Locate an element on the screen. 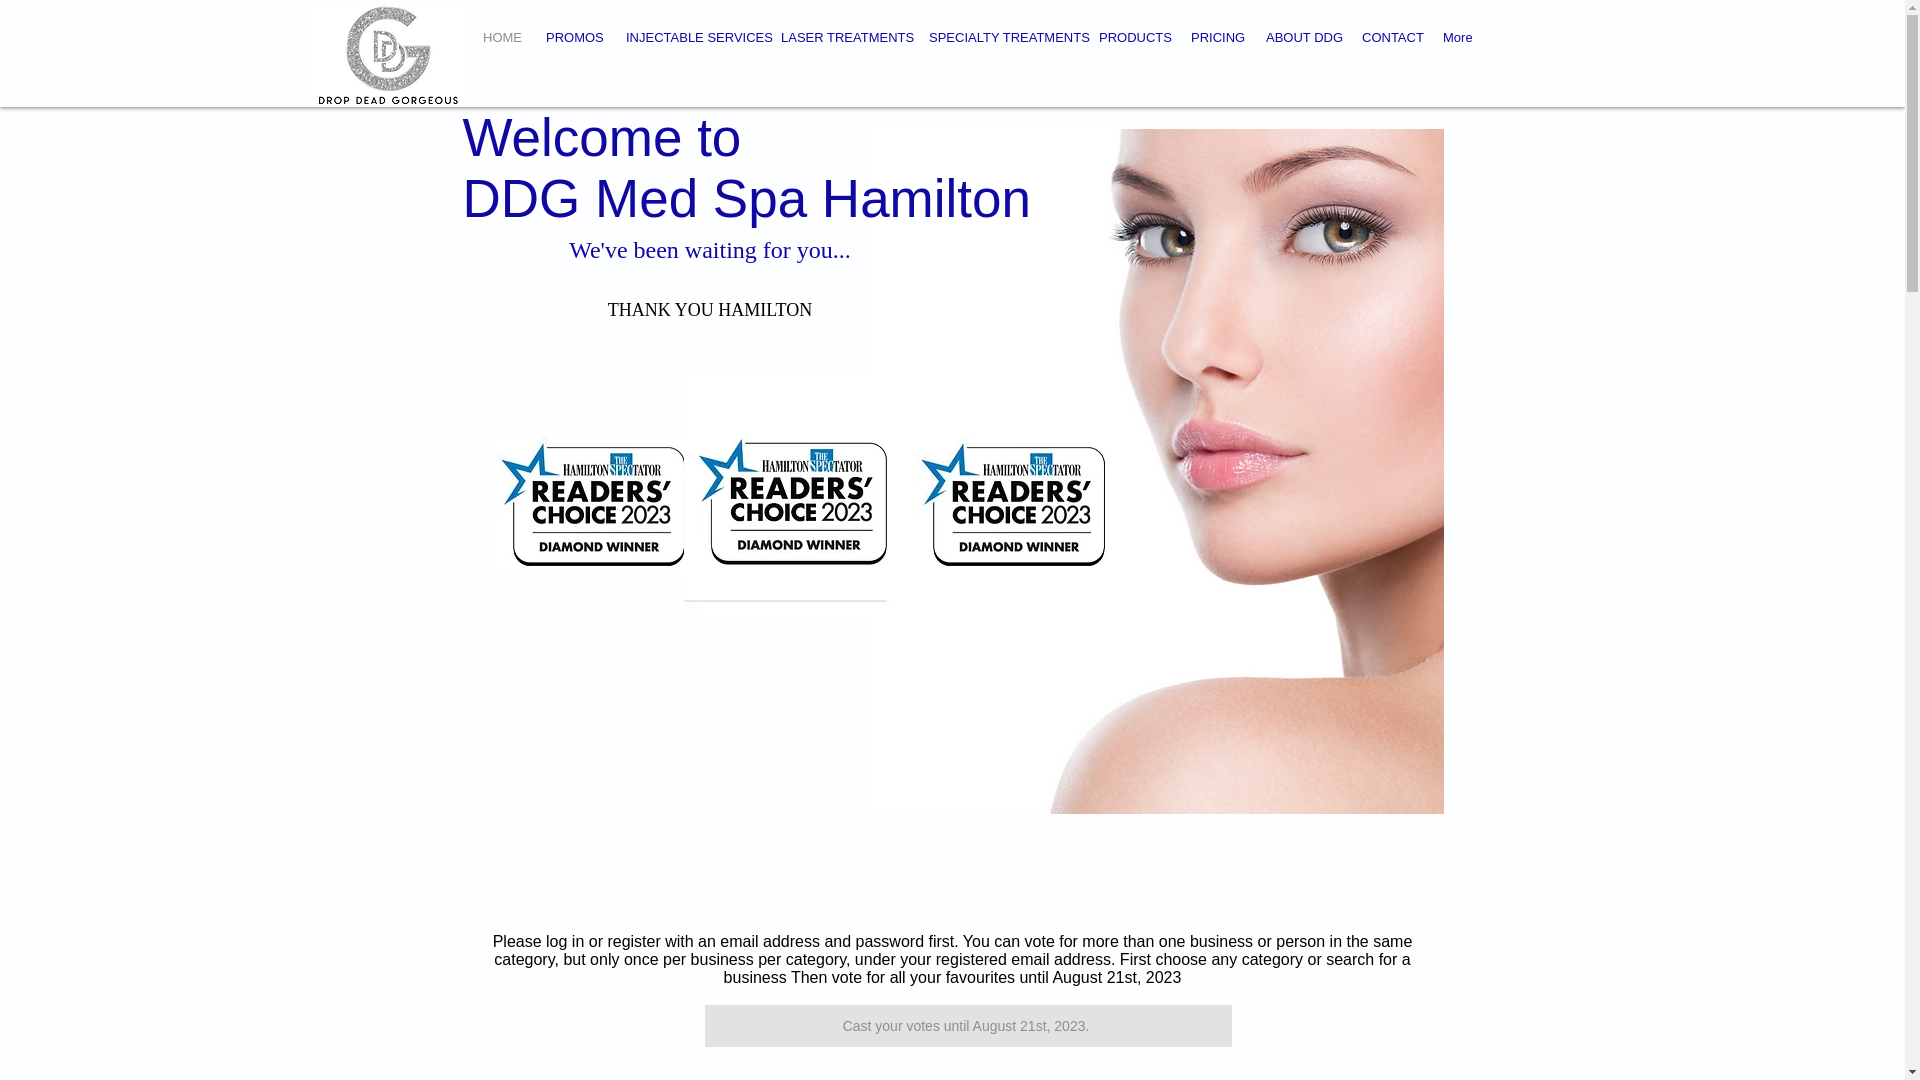 The image size is (1920, 1080). Cast your votes until August 21st, 2023. is located at coordinates (967, 1026).